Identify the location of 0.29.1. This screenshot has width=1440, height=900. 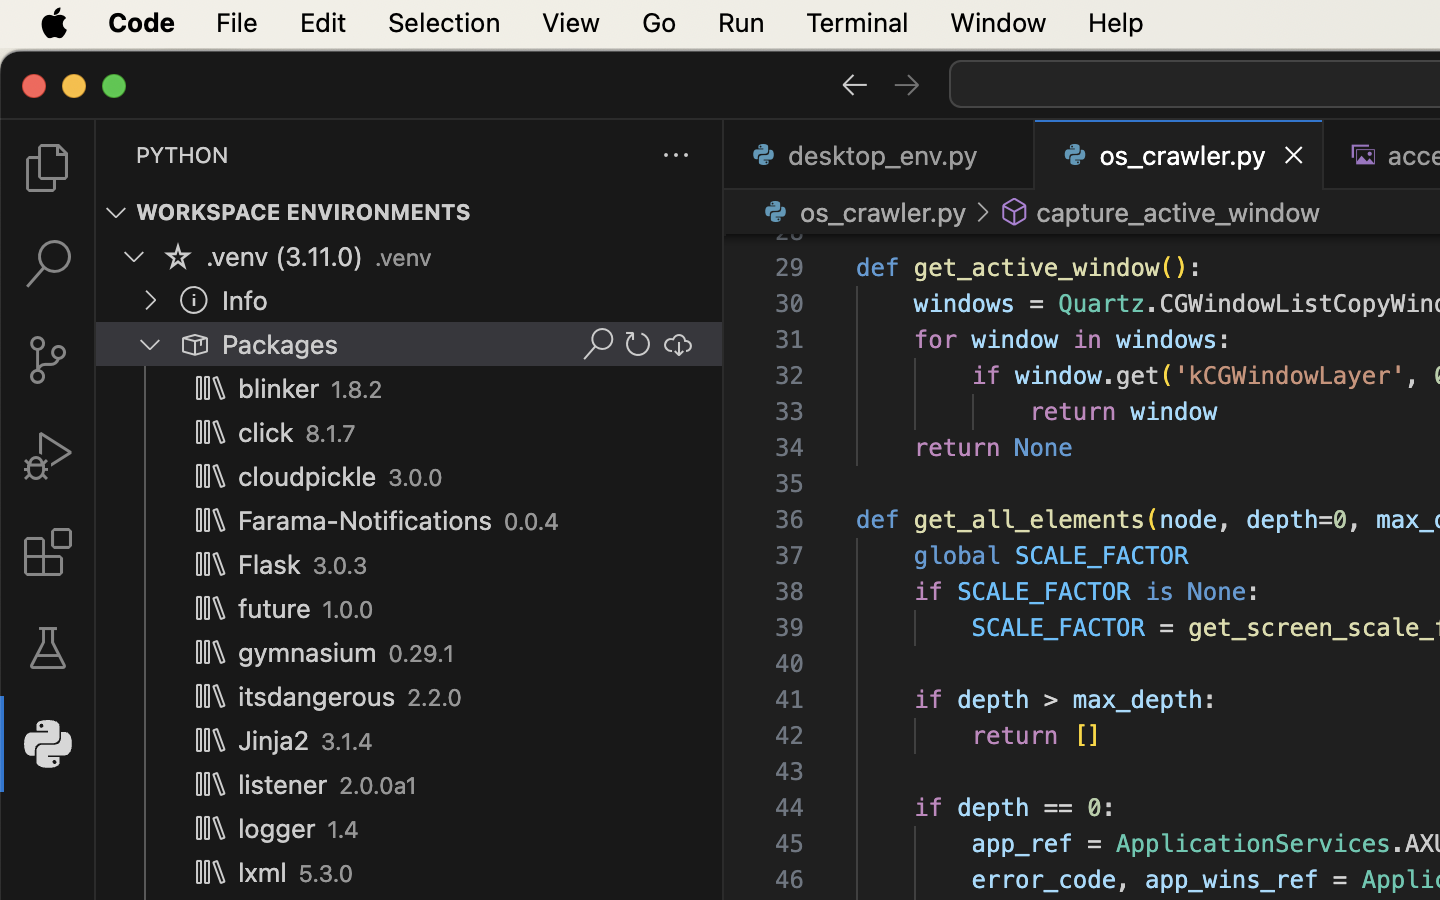
(422, 654).